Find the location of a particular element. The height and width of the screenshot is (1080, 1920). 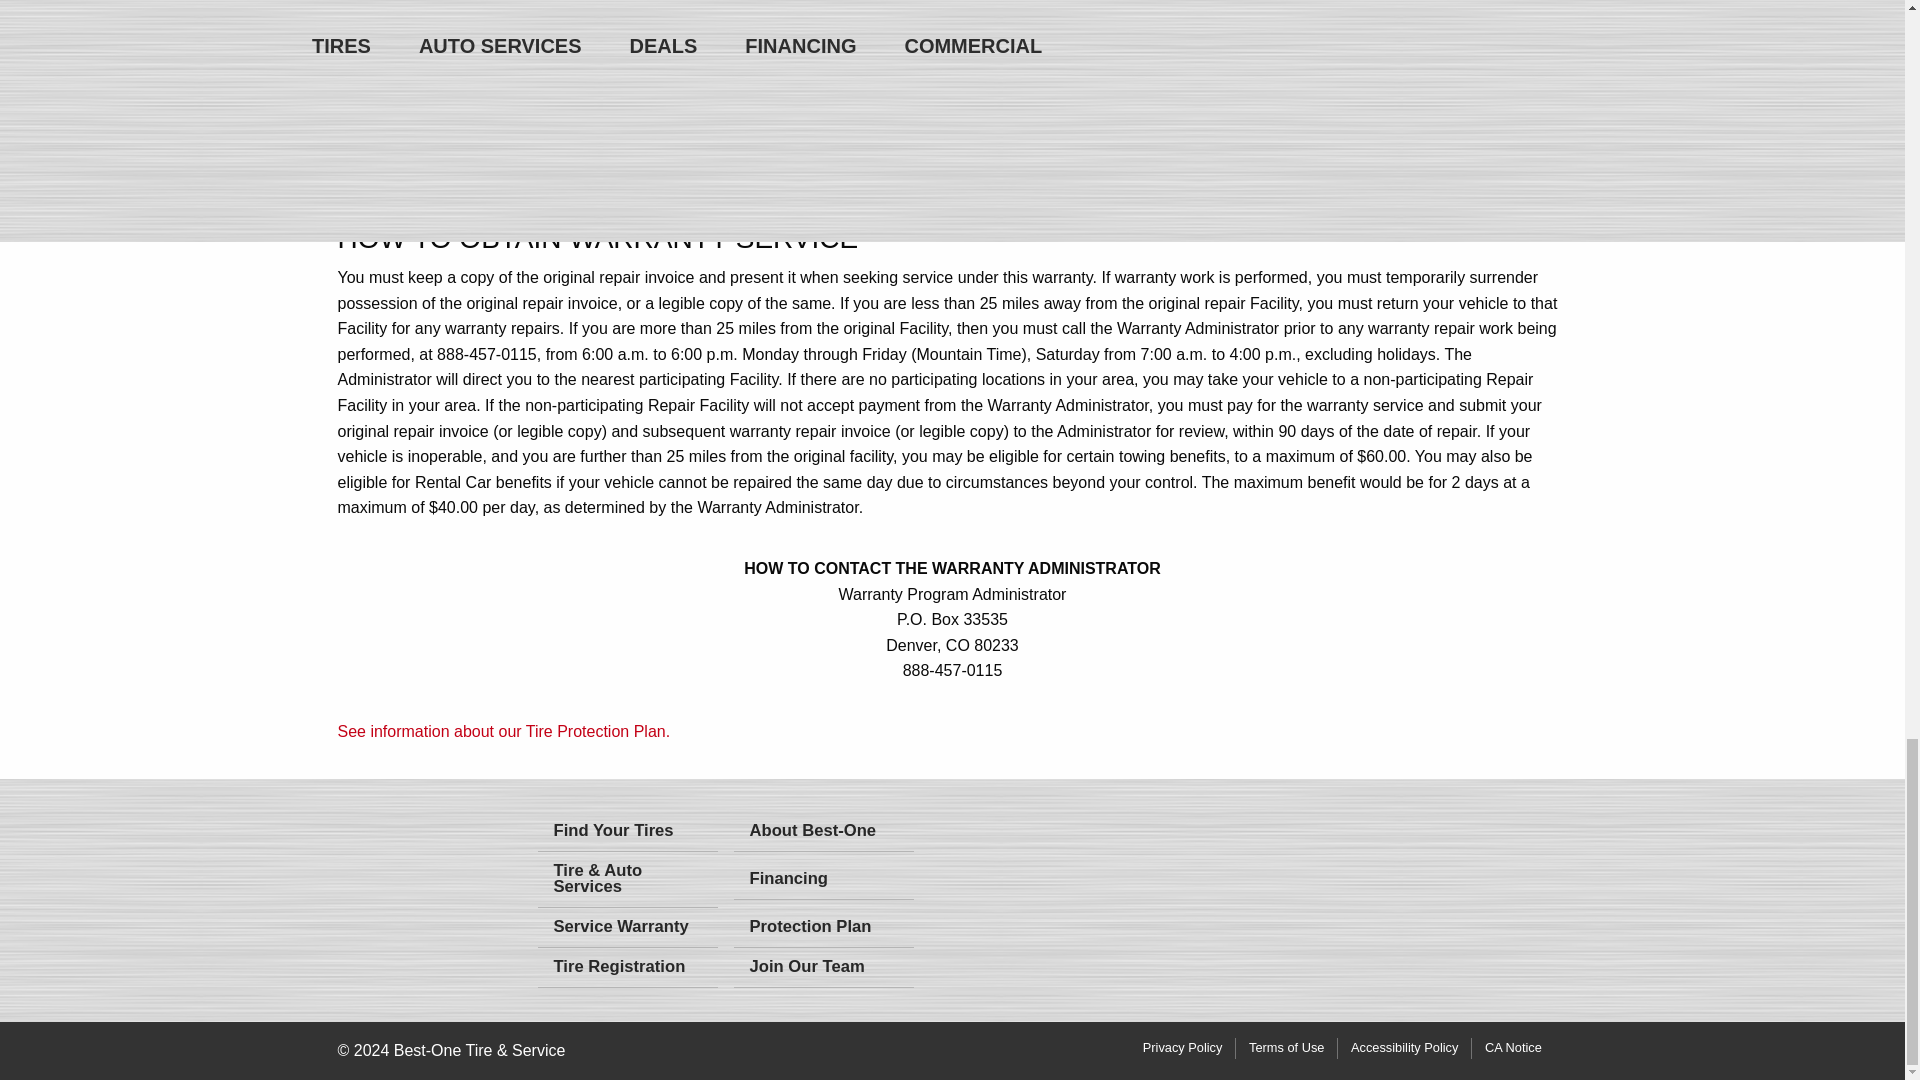

Accessibility Policy is located at coordinates (1404, 1048).